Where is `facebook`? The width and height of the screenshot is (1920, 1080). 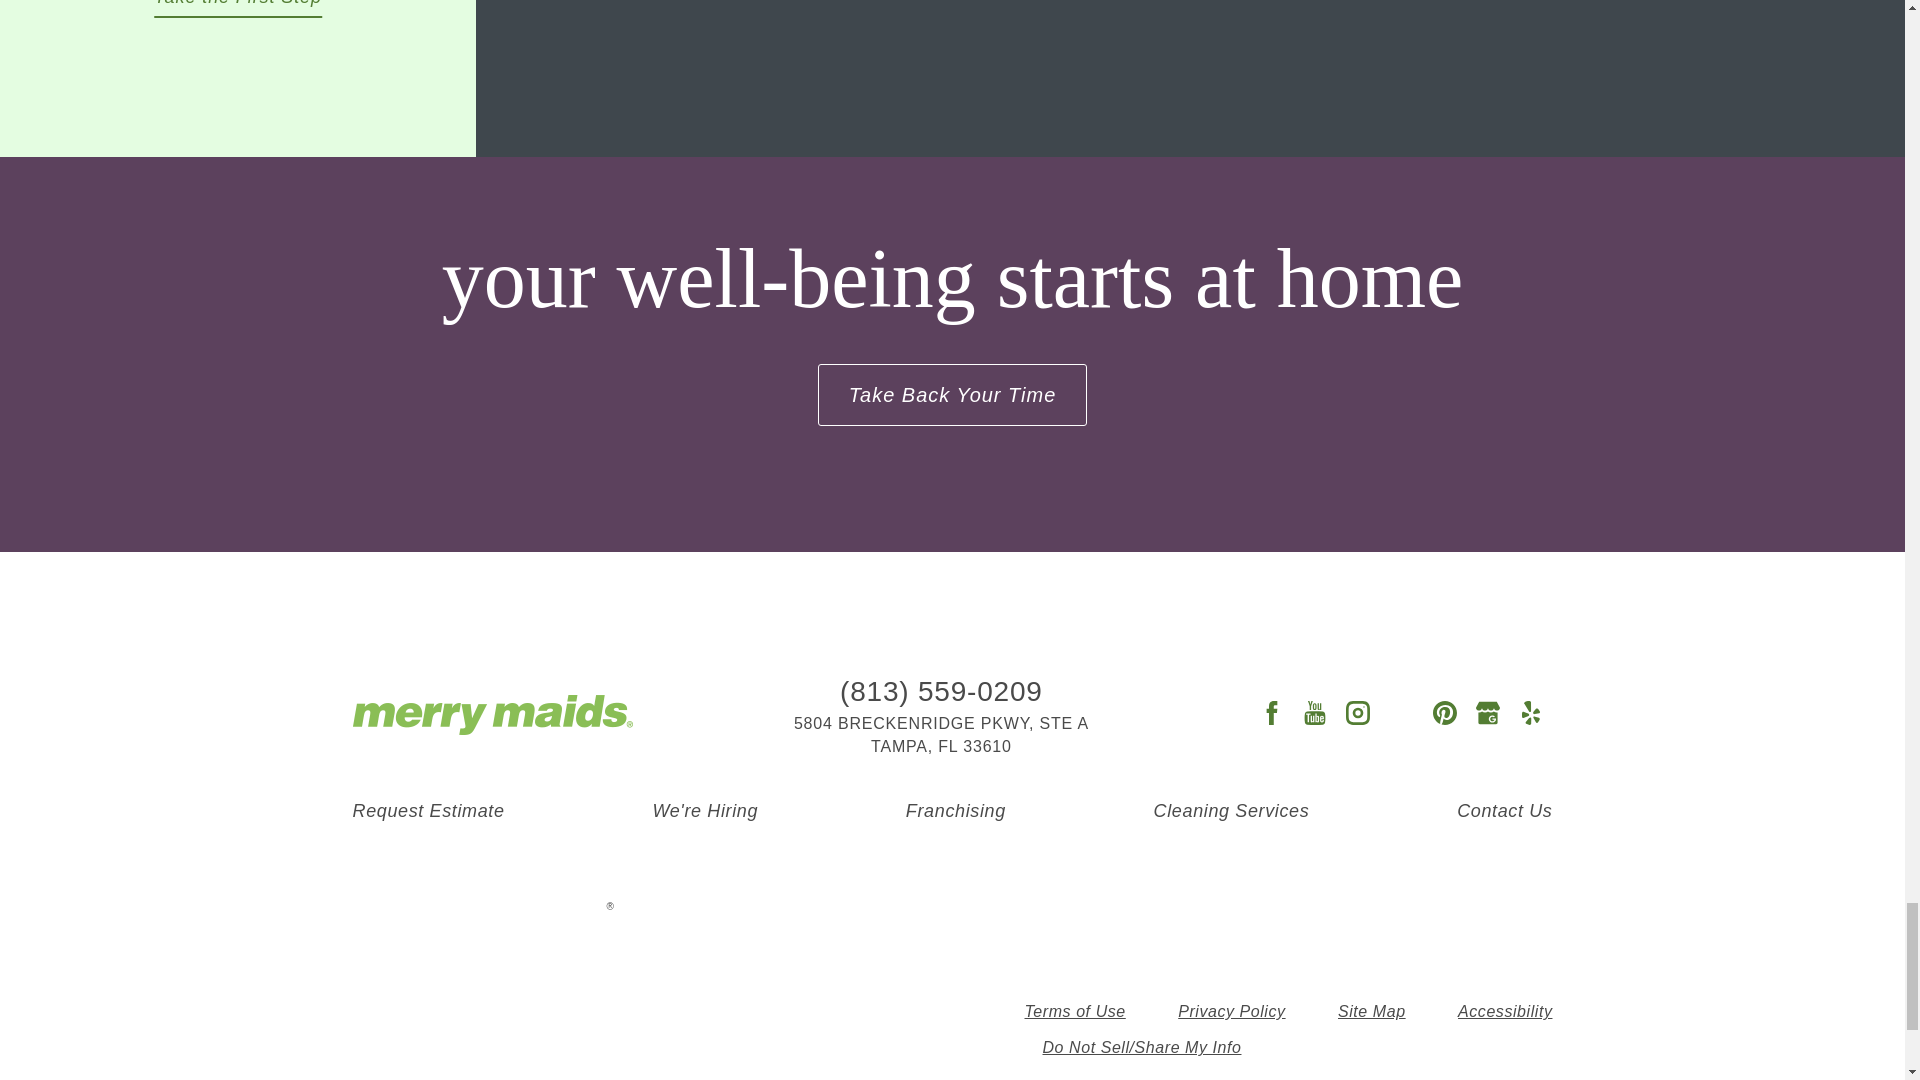 facebook is located at coordinates (1270, 714).